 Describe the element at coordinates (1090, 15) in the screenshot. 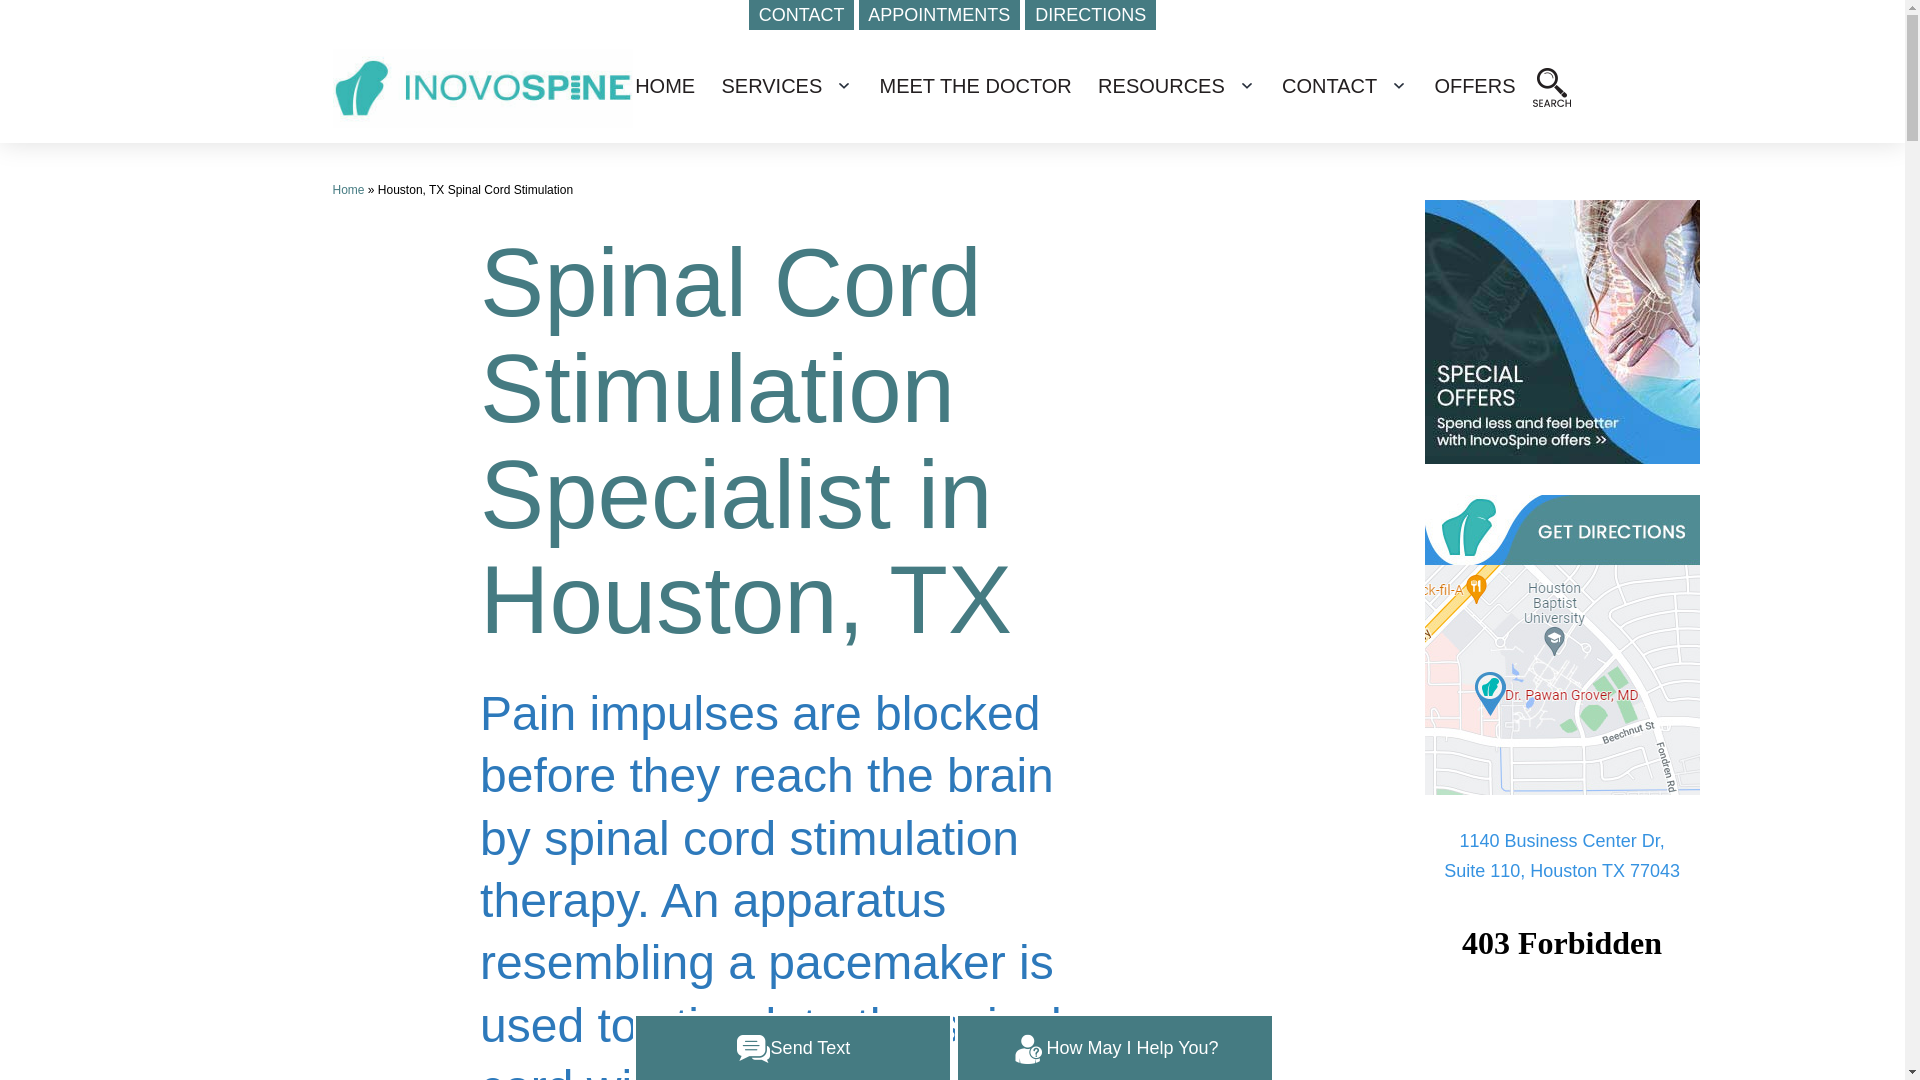

I see `DIRECTIONS` at that location.